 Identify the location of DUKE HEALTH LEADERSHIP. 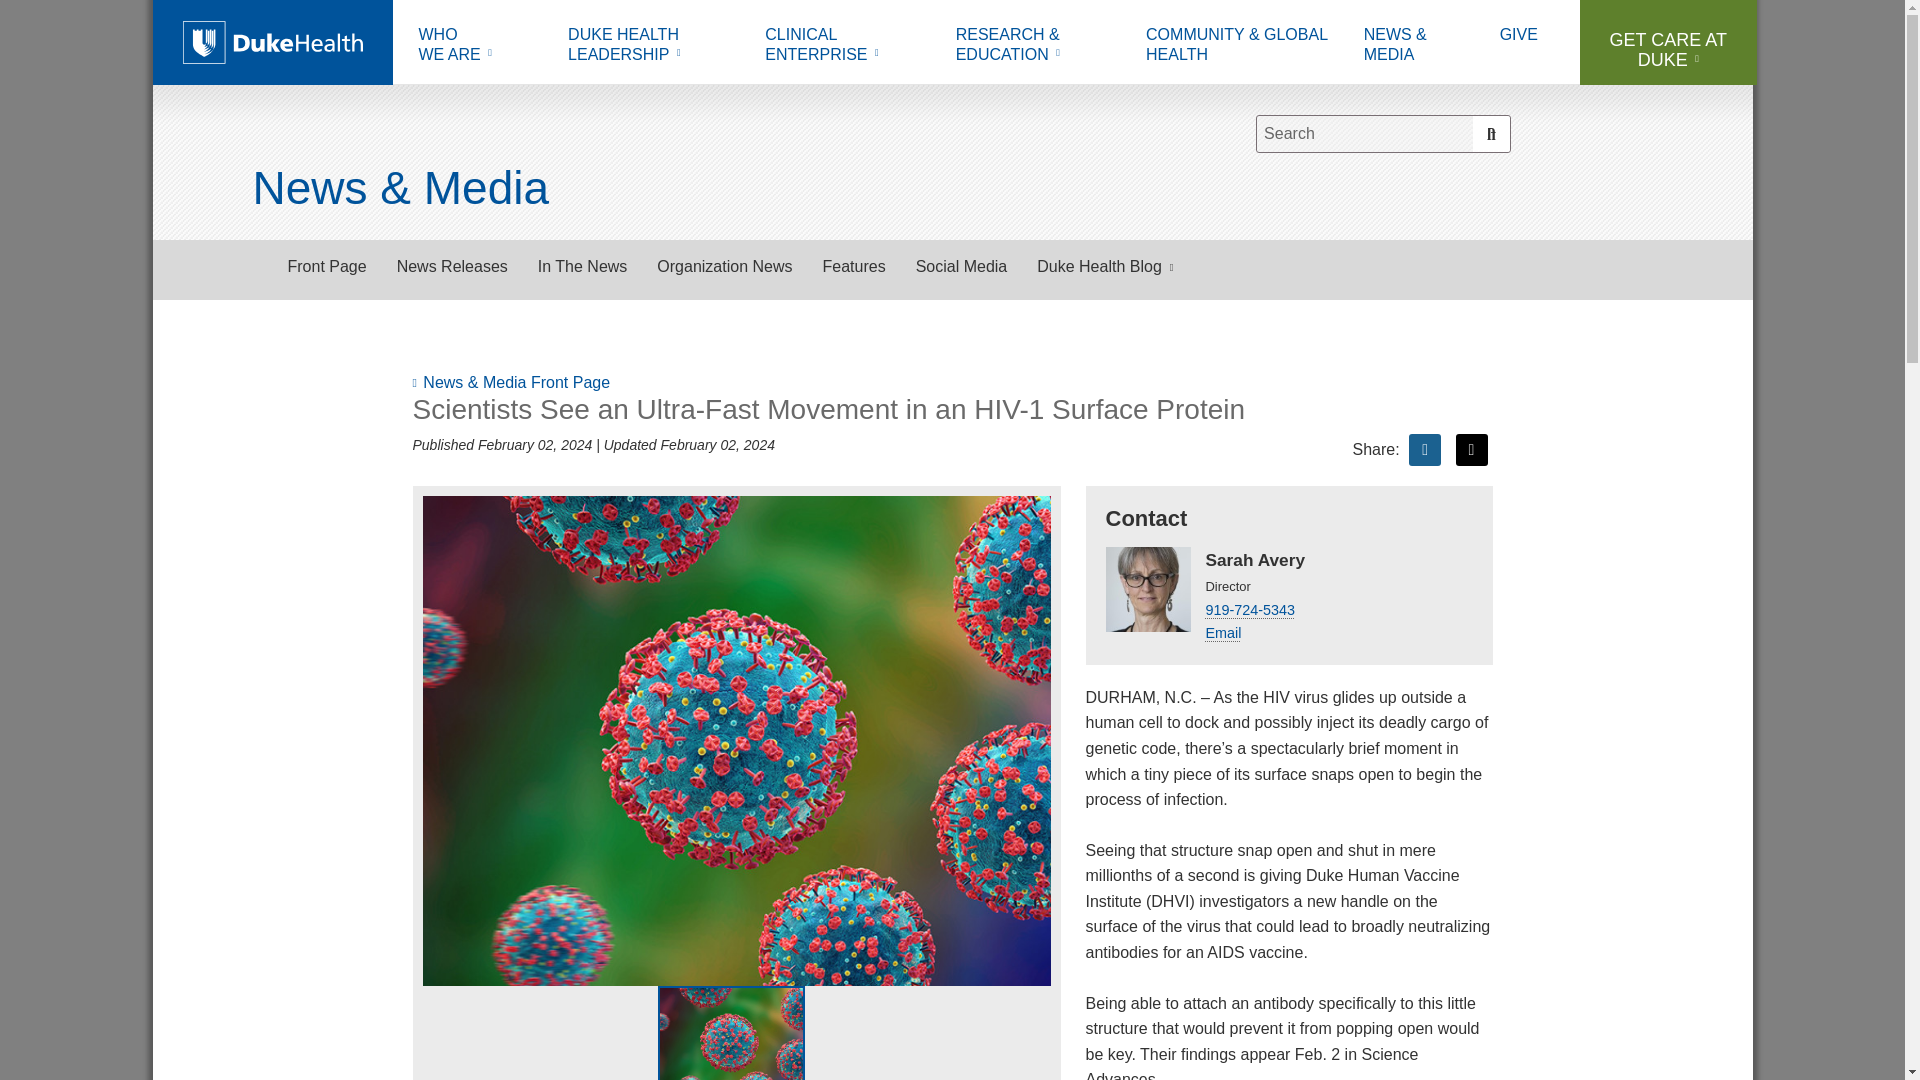
(845, 47).